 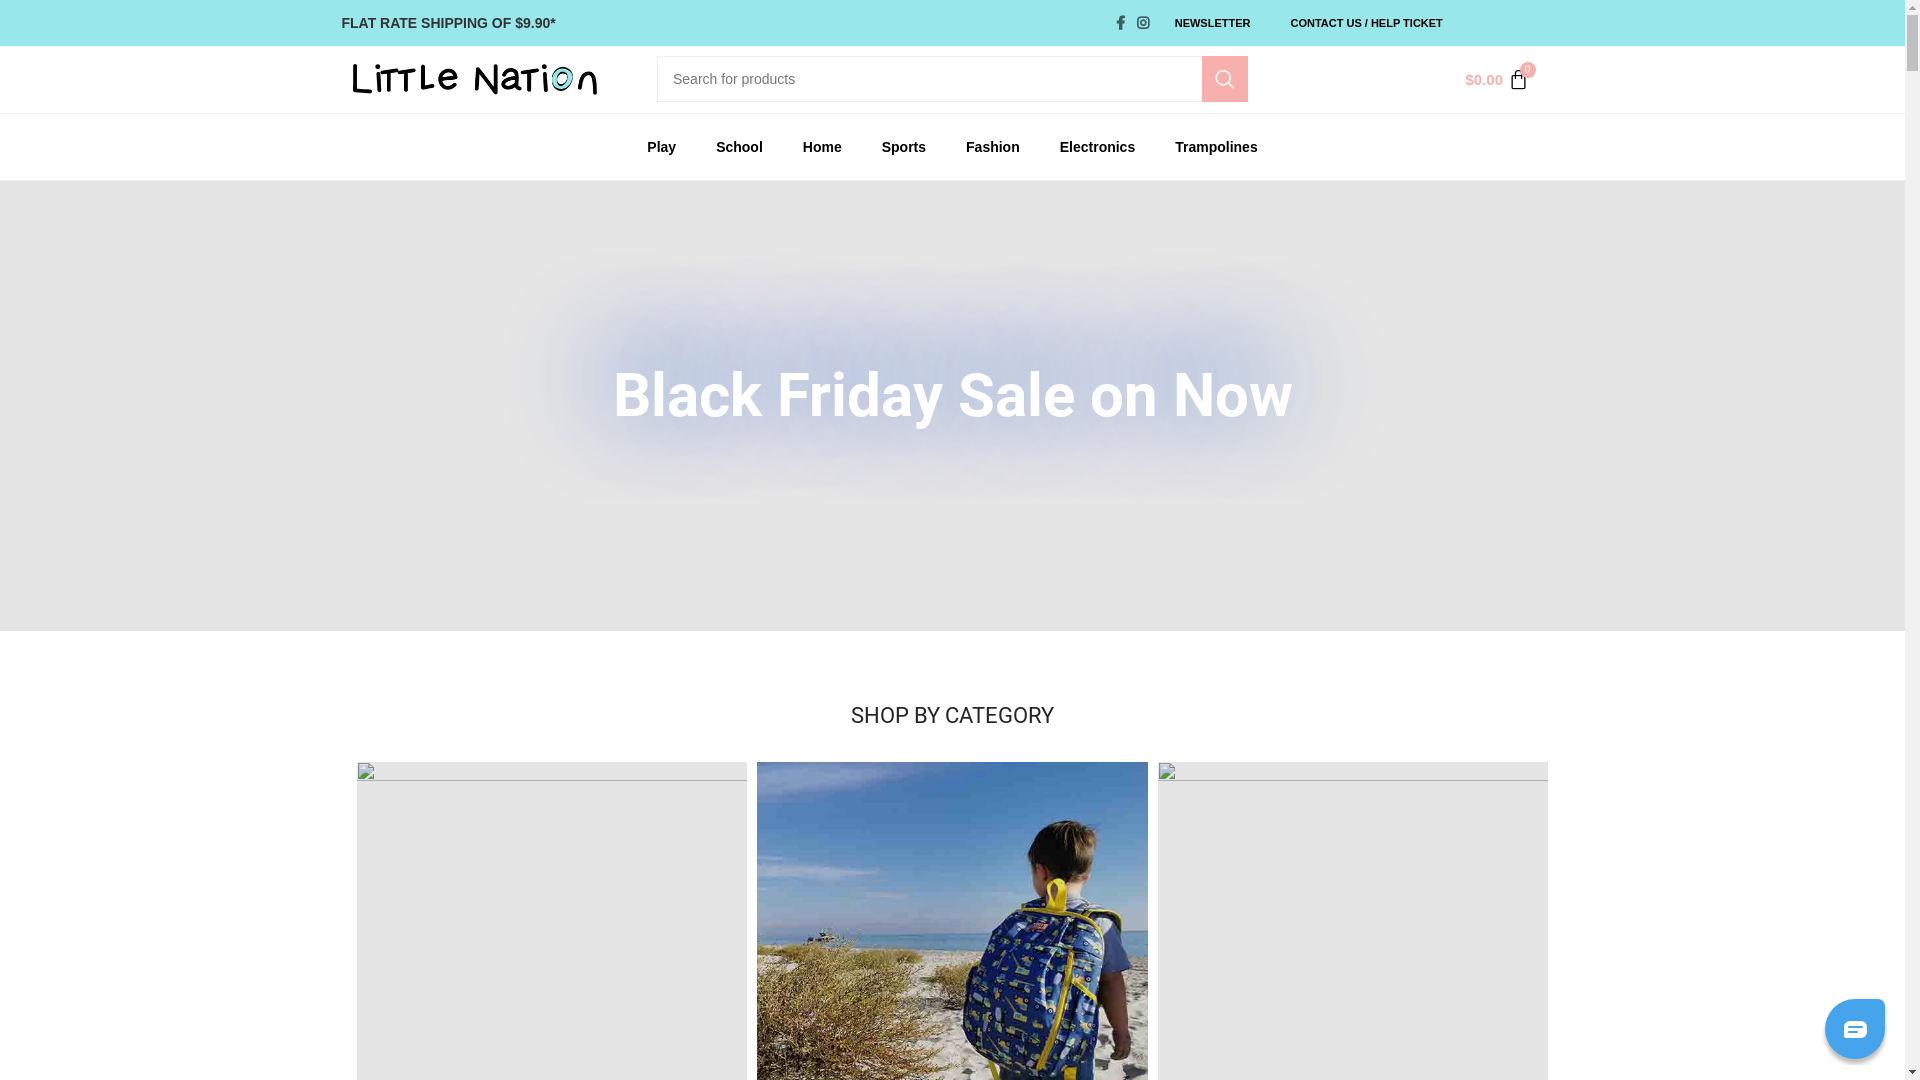 What do you see at coordinates (1216, 147) in the screenshot?
I see `Trampolines` at bounding box center [1216, 147].